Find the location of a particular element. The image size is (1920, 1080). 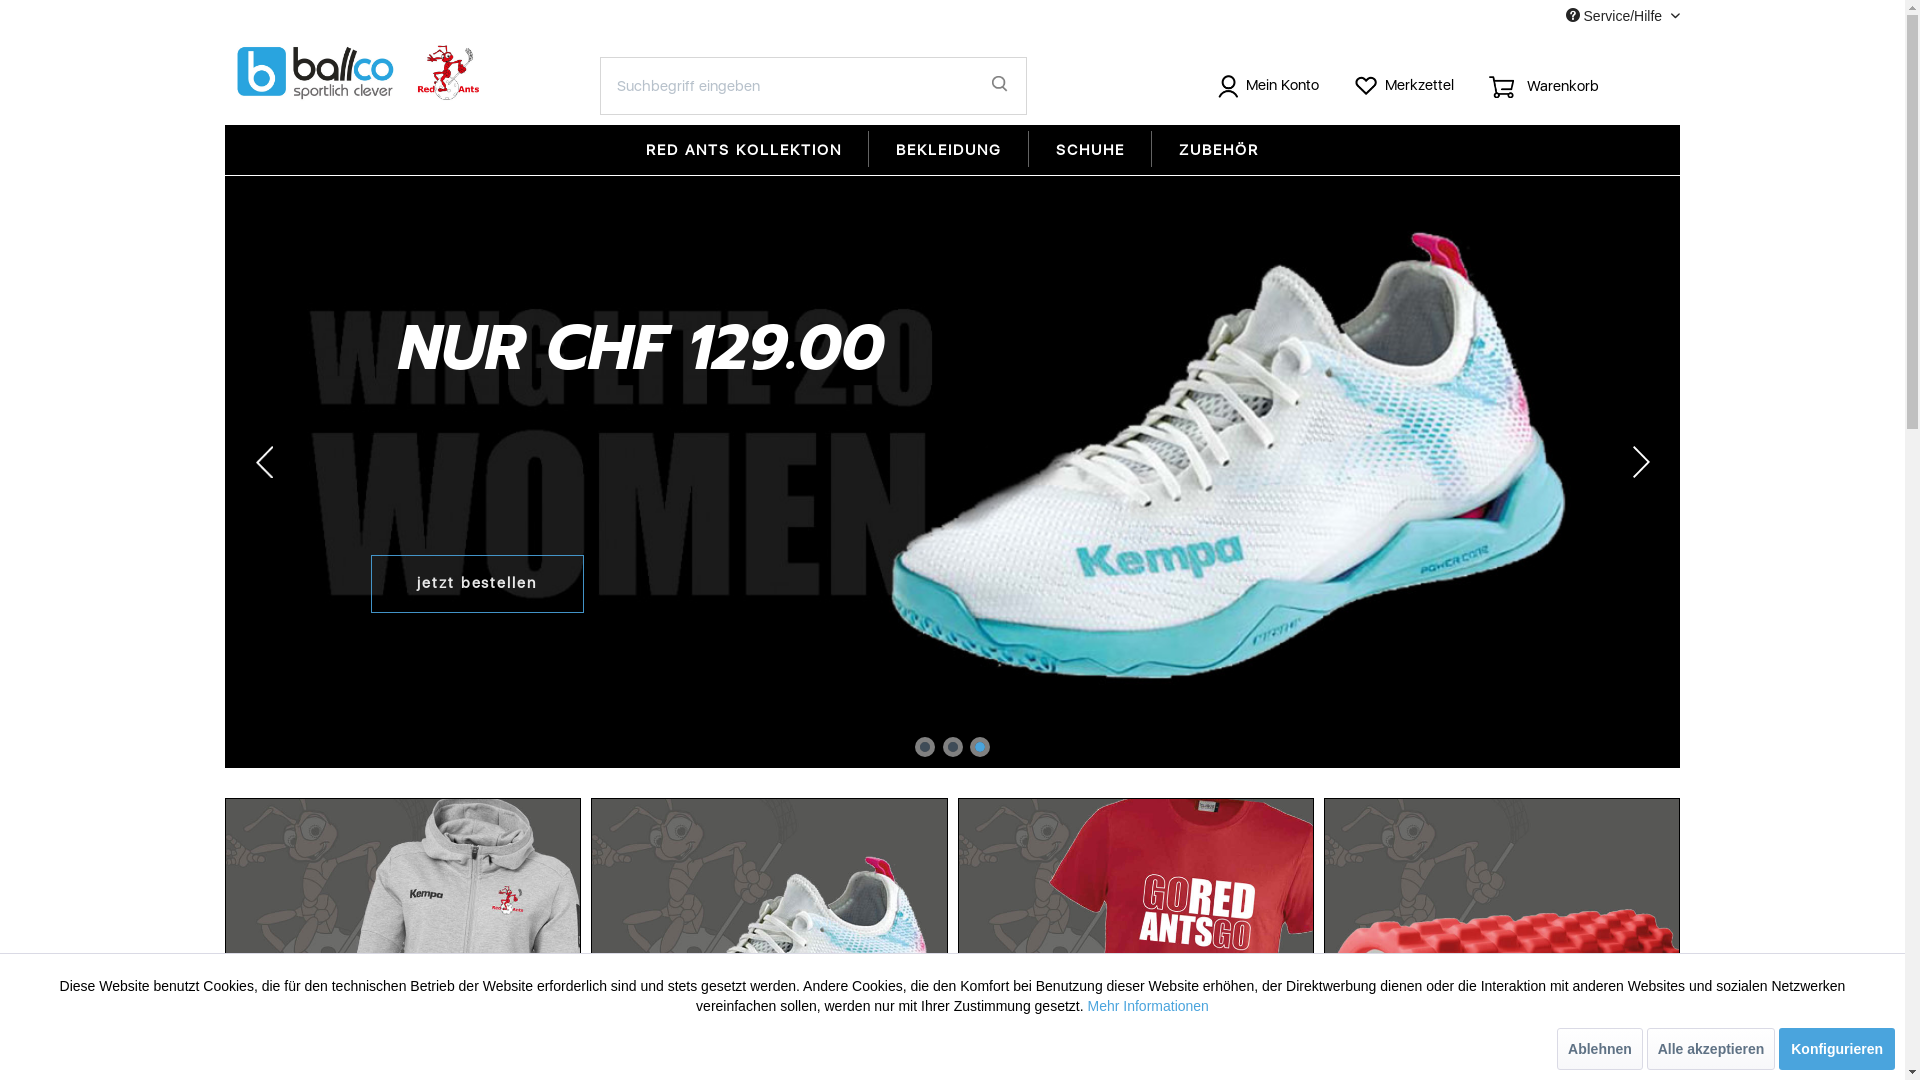

SCHUHE is located at coordinates (1090, 150).